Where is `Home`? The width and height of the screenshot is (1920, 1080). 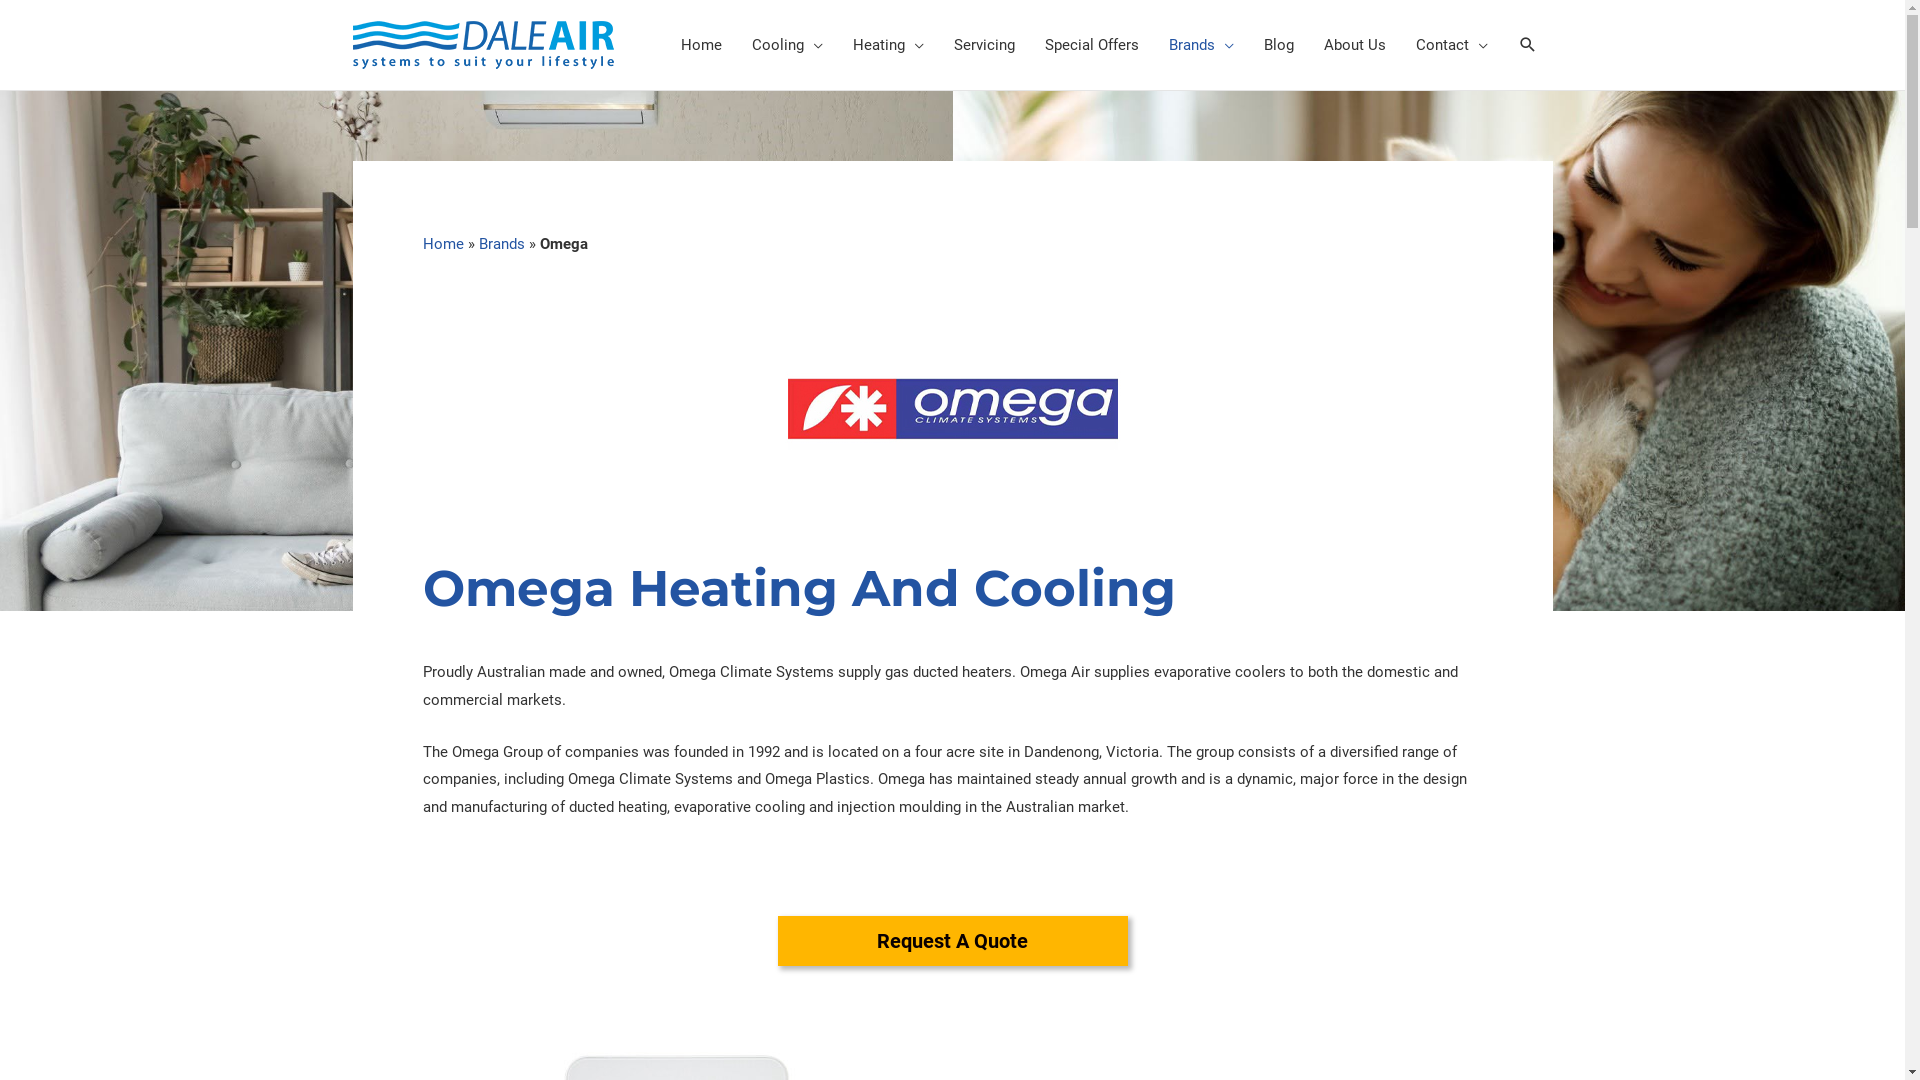
Home is located at coordinates (702, 45).